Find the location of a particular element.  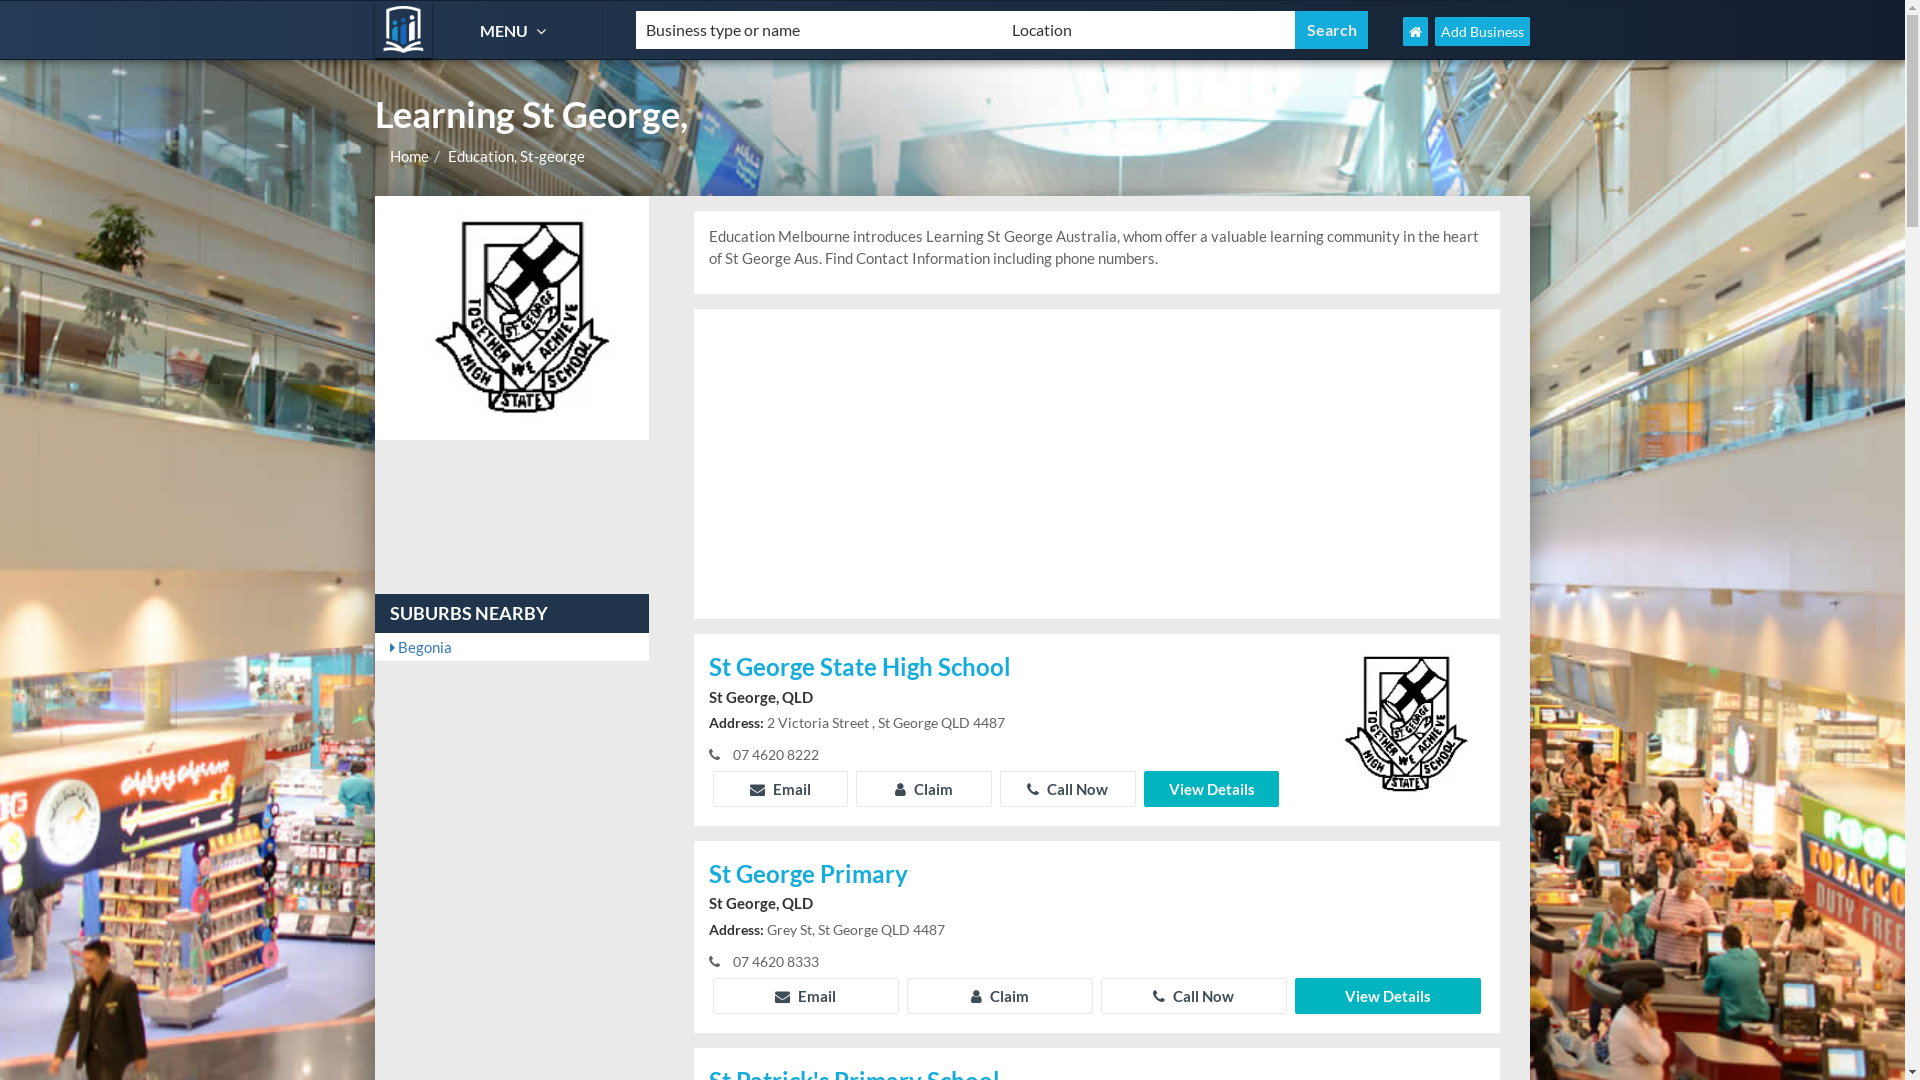

Email is located at coordinates (806, 996).